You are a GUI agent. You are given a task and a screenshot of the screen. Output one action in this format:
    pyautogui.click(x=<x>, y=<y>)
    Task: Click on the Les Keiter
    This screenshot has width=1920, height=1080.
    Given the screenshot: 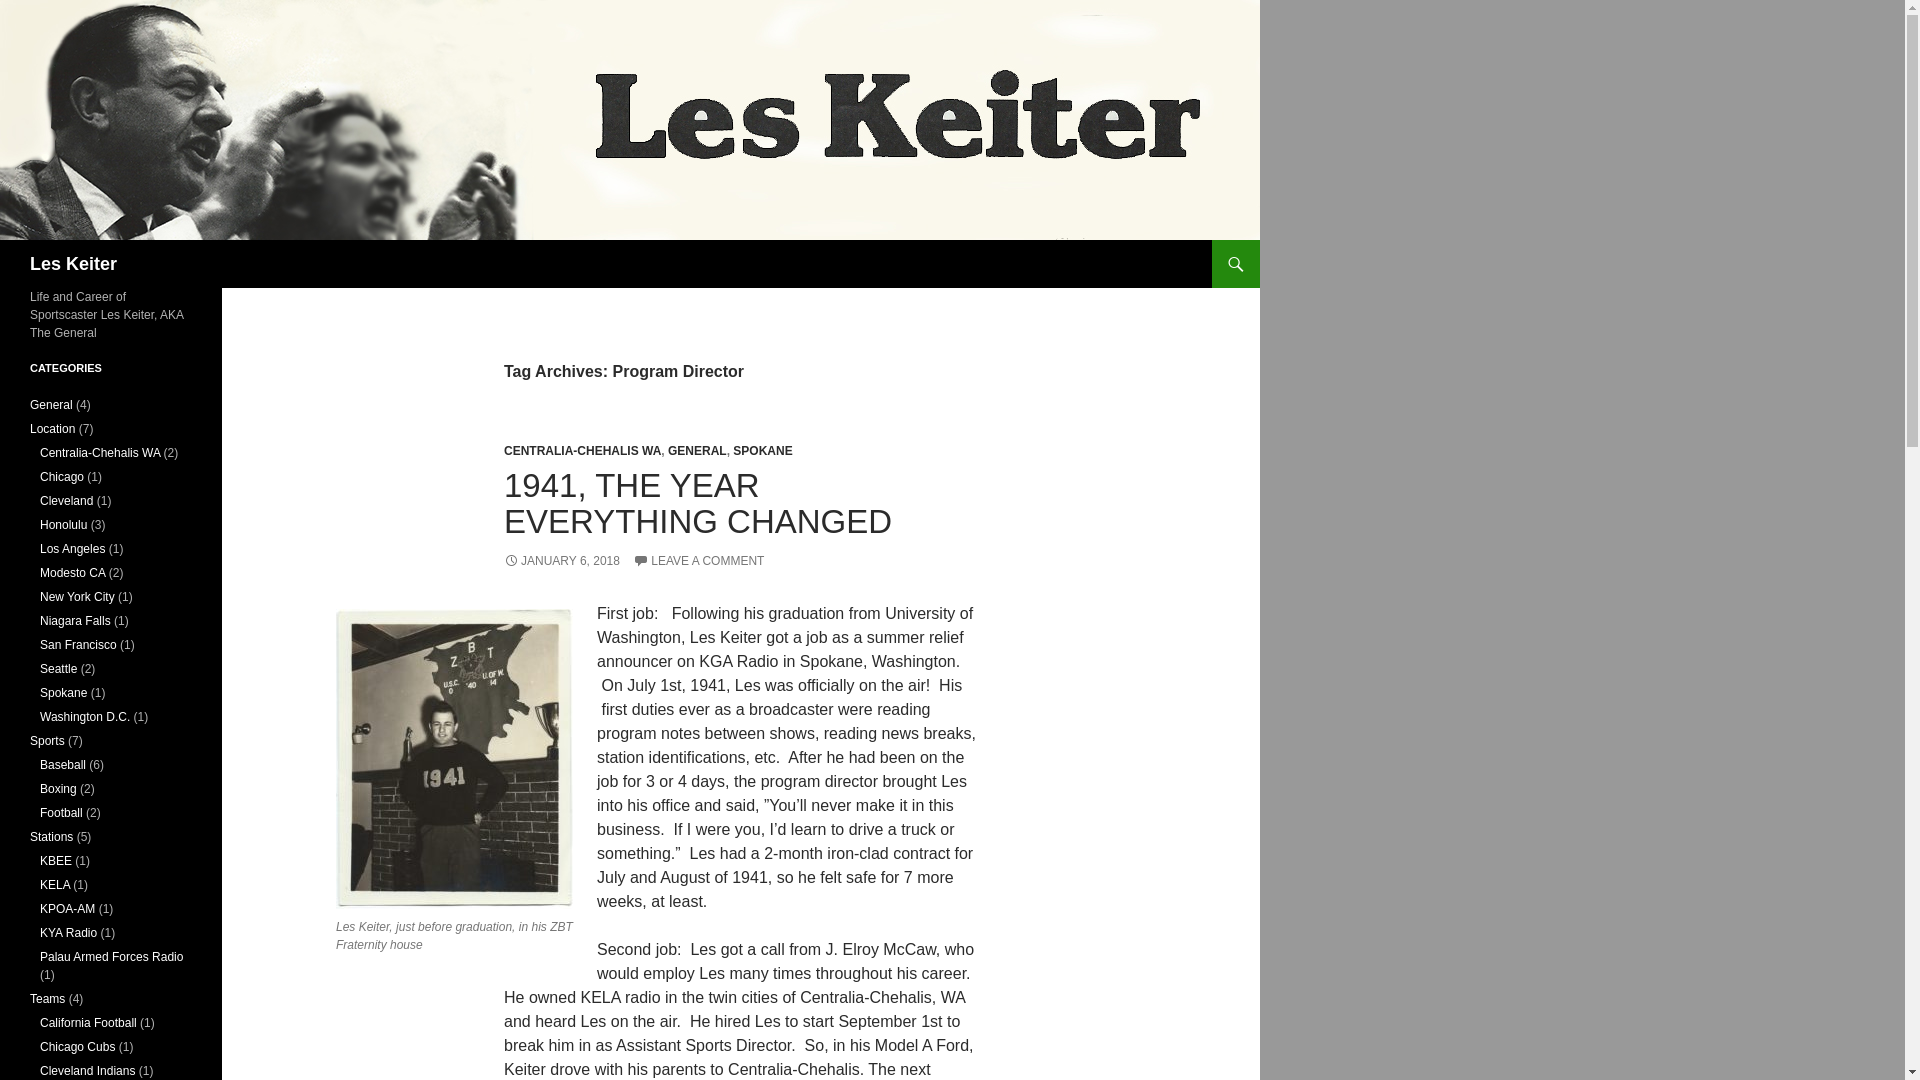 What is the action you would take?
    pyautogui.click(x=74, y=264)
    